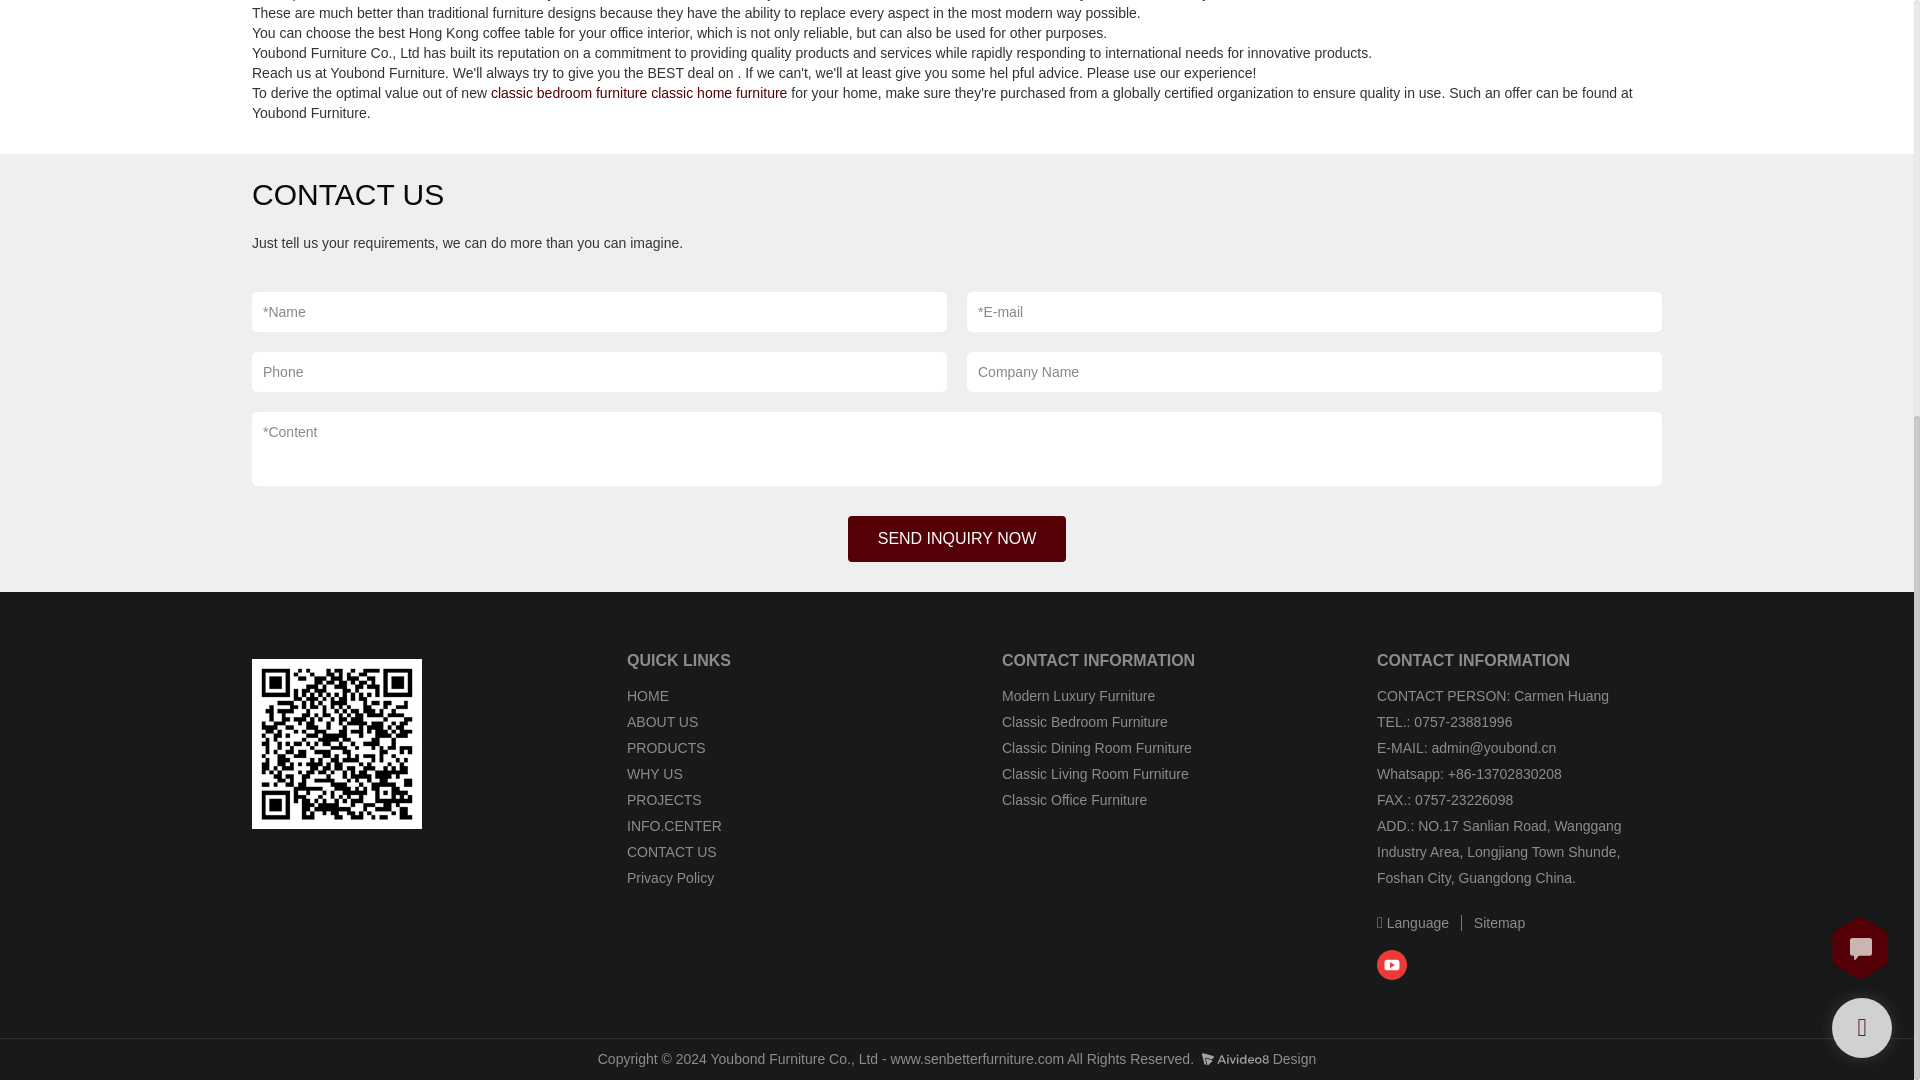 The image size is (1920, 1080). Describe the element at coordinates (718, 93) in the screenshot. I see `classic home furniture` at that location.